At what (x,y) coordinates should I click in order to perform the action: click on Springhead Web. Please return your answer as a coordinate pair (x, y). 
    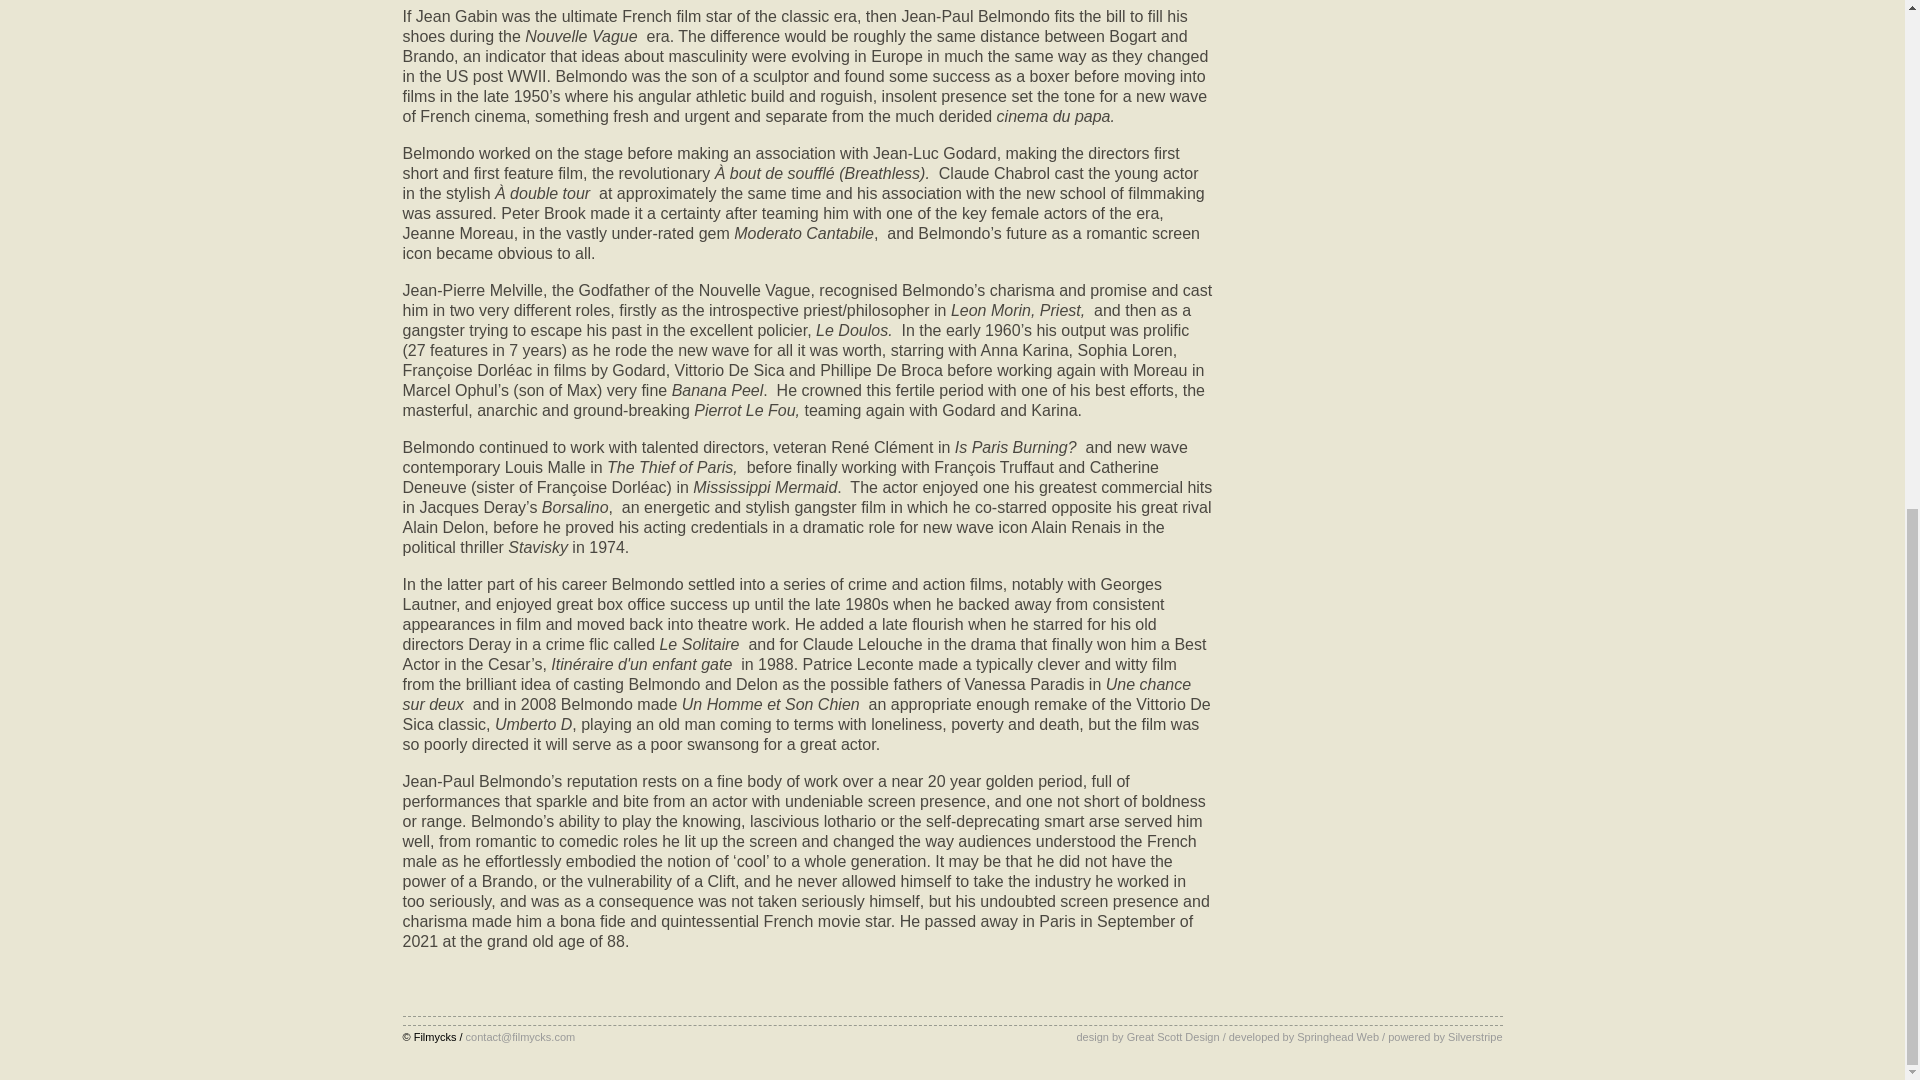
    Looking at the image, I should click on (1338, 1037).